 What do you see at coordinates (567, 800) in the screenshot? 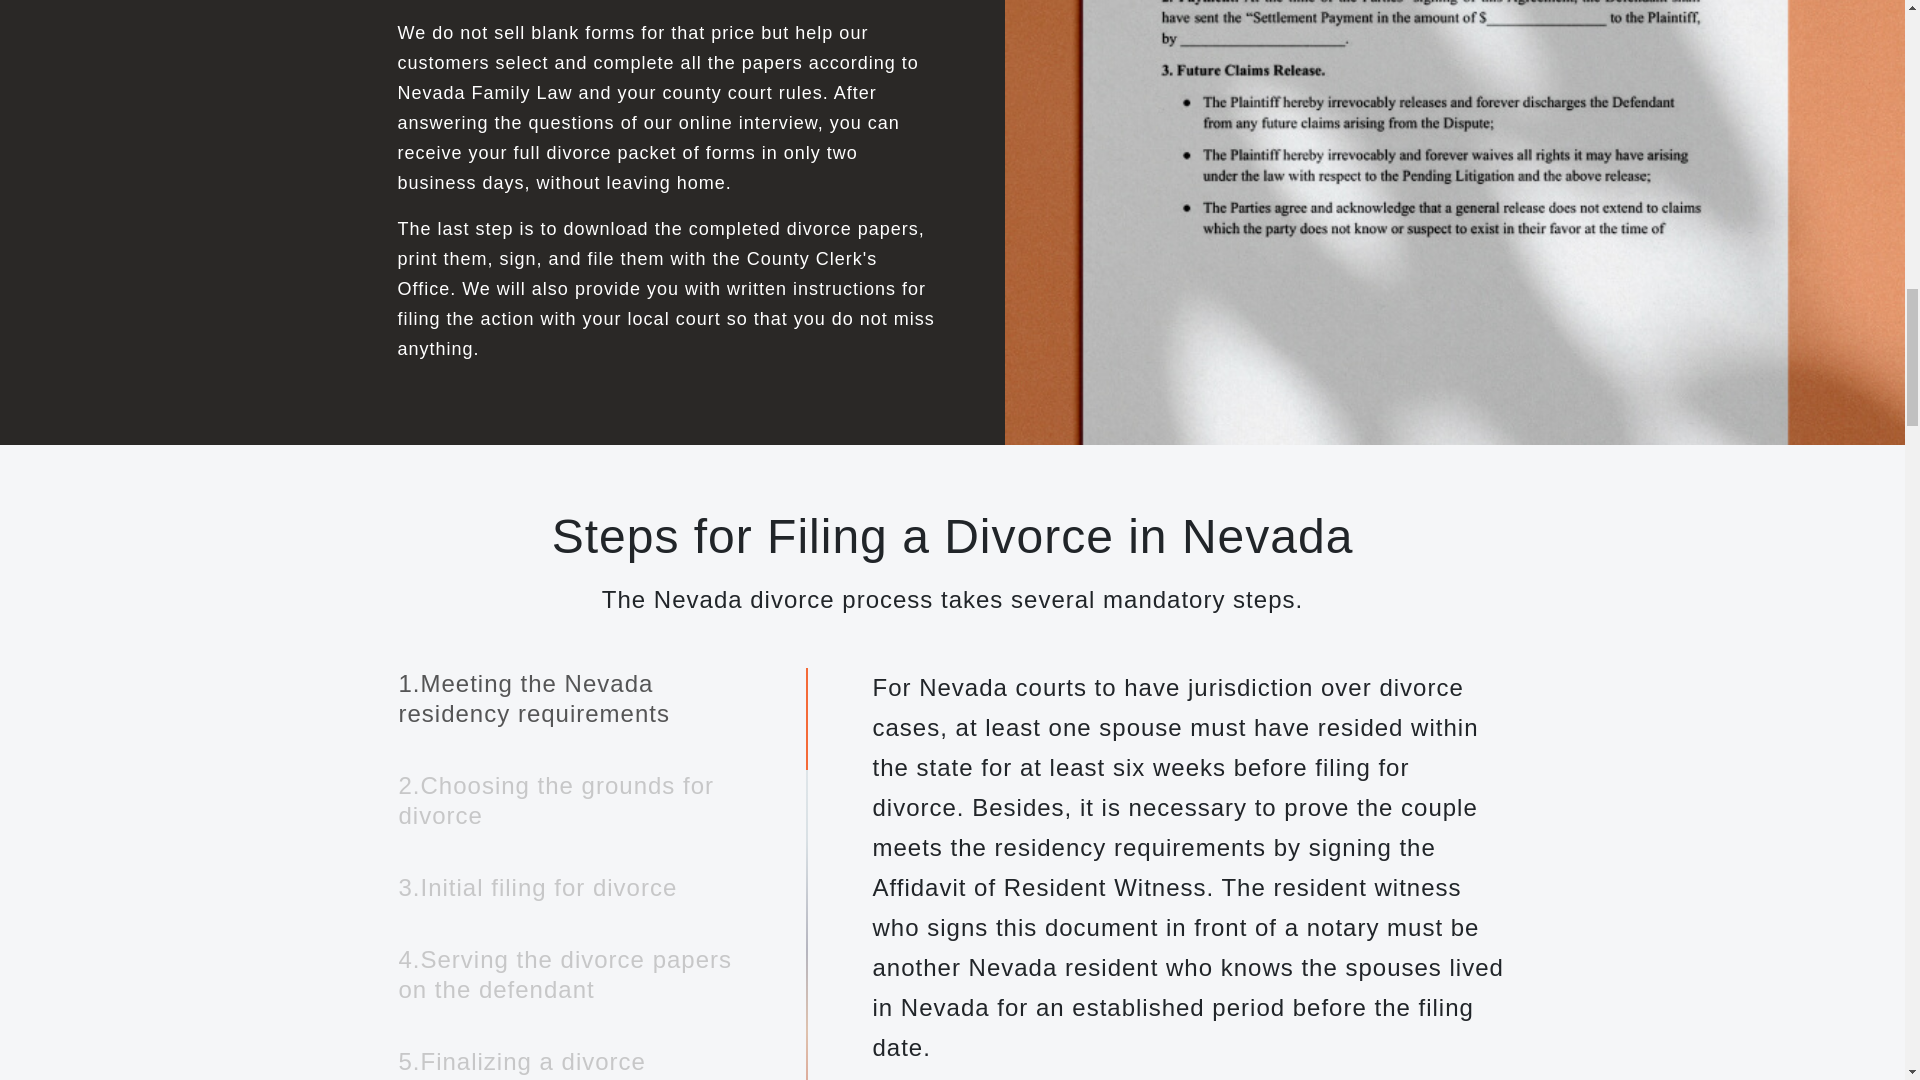
I see `2.Choosing the grounds for divorce` at bounding box center [567, 800].